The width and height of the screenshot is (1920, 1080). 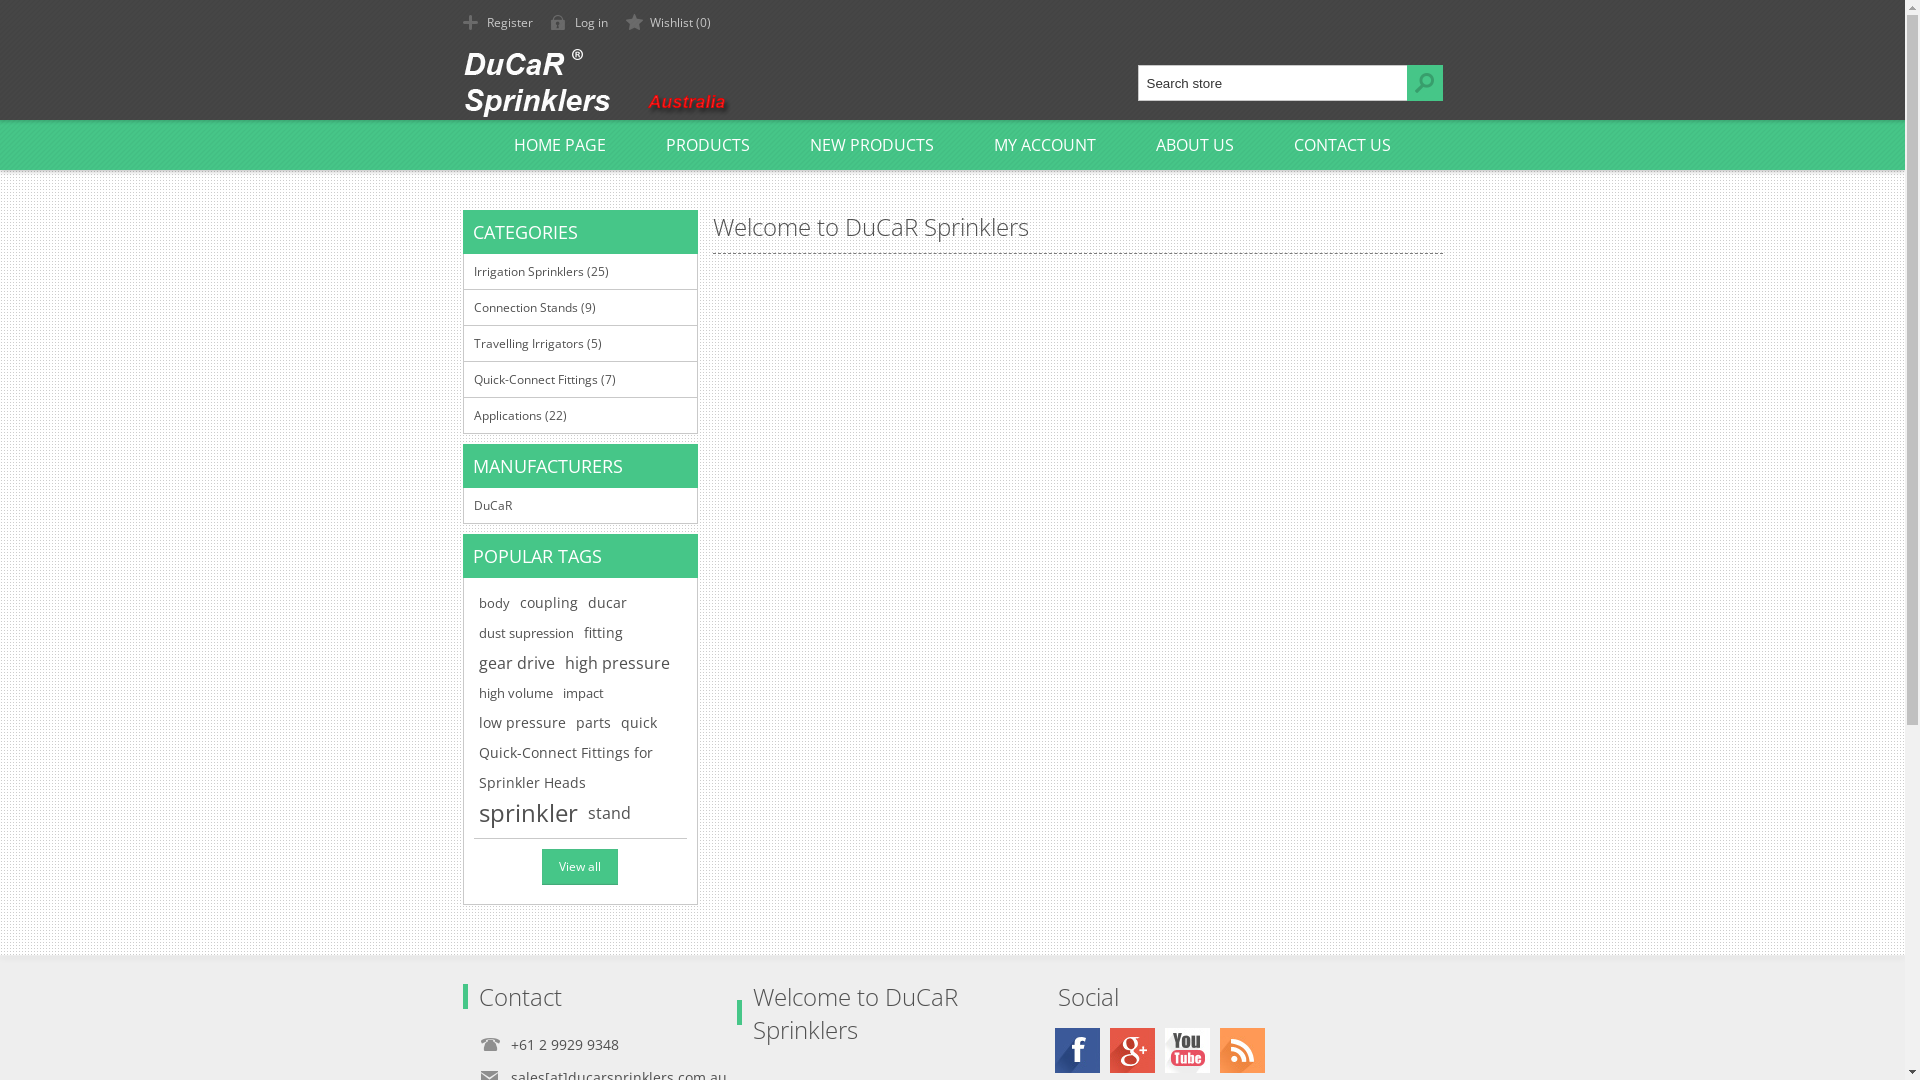 What do you see at coordinates (580, 272) in the screenshot?
I see `Irrigation Sprinklers (25)` at bounding box center [580, 272].